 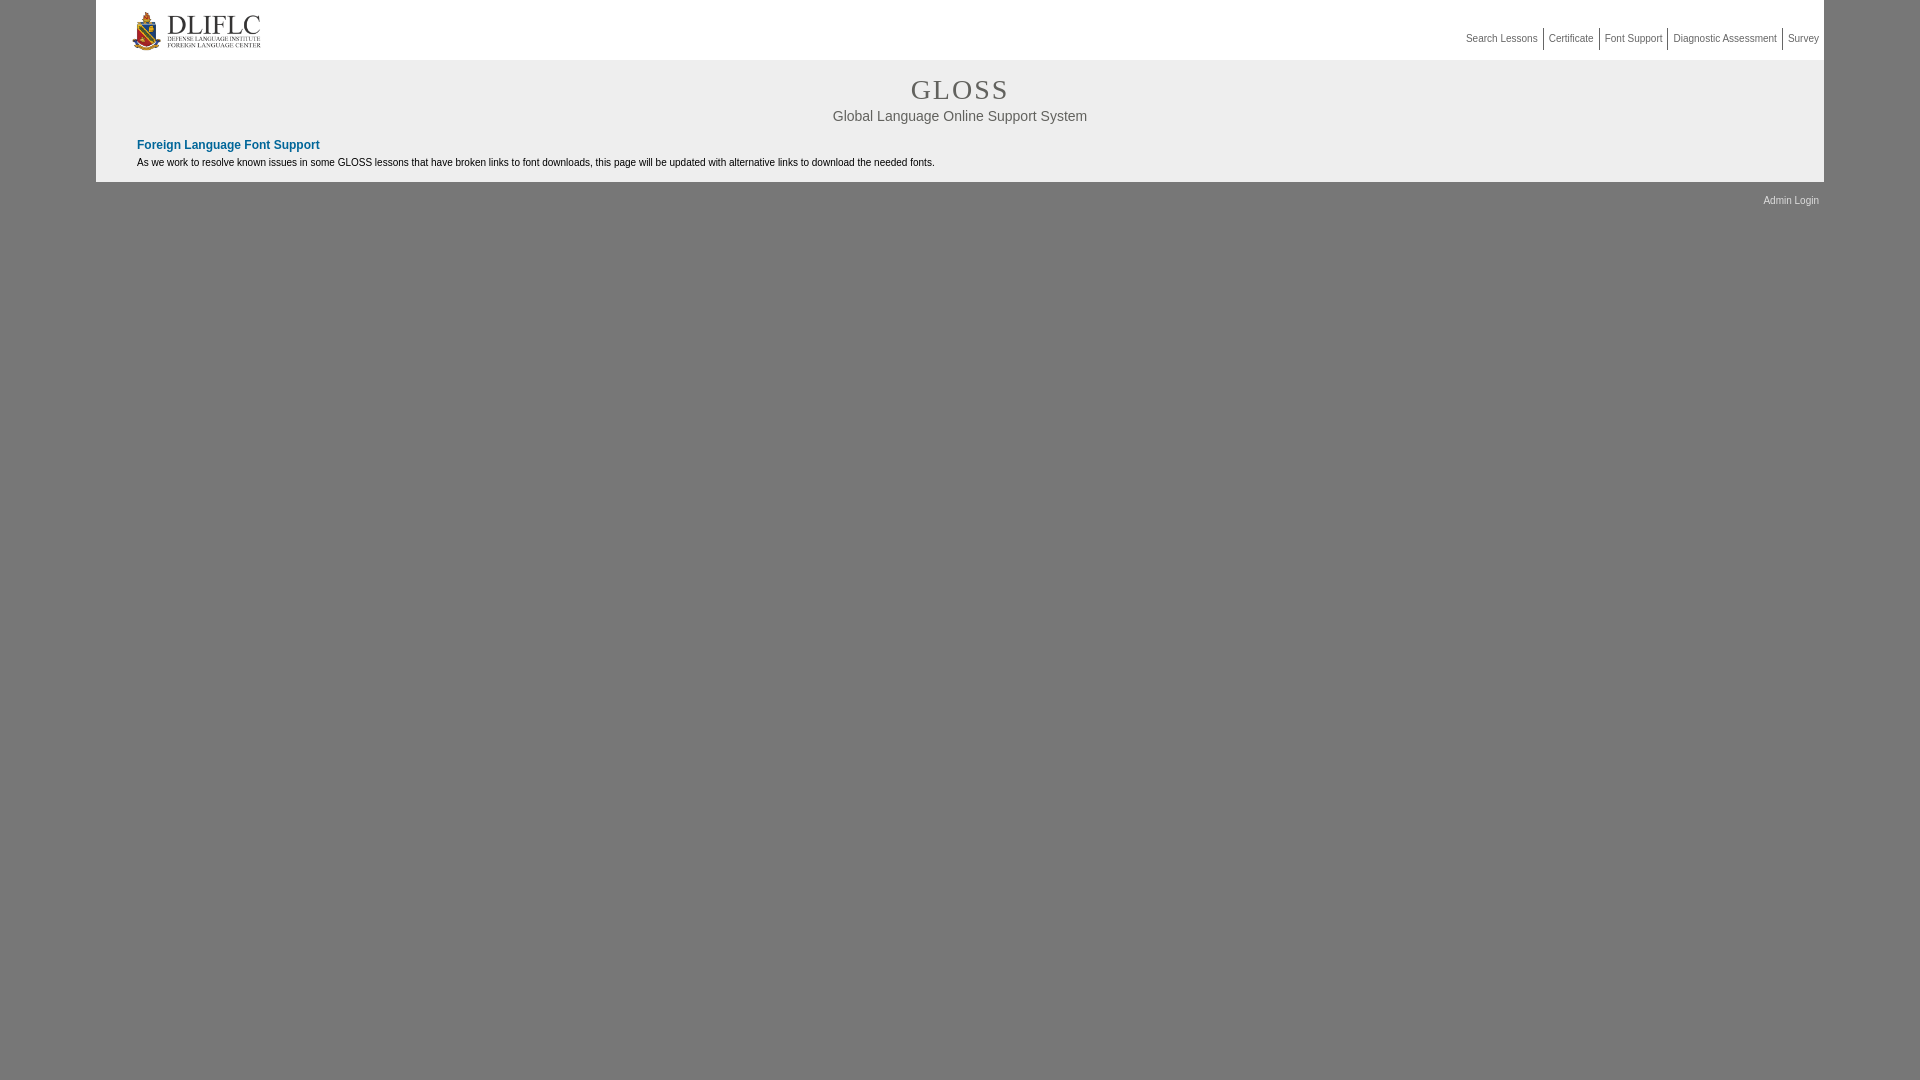 What do you see at coordinates (1571, 38) in the screenshot?
I see `Certificate` at bounding box center [1571, 38].